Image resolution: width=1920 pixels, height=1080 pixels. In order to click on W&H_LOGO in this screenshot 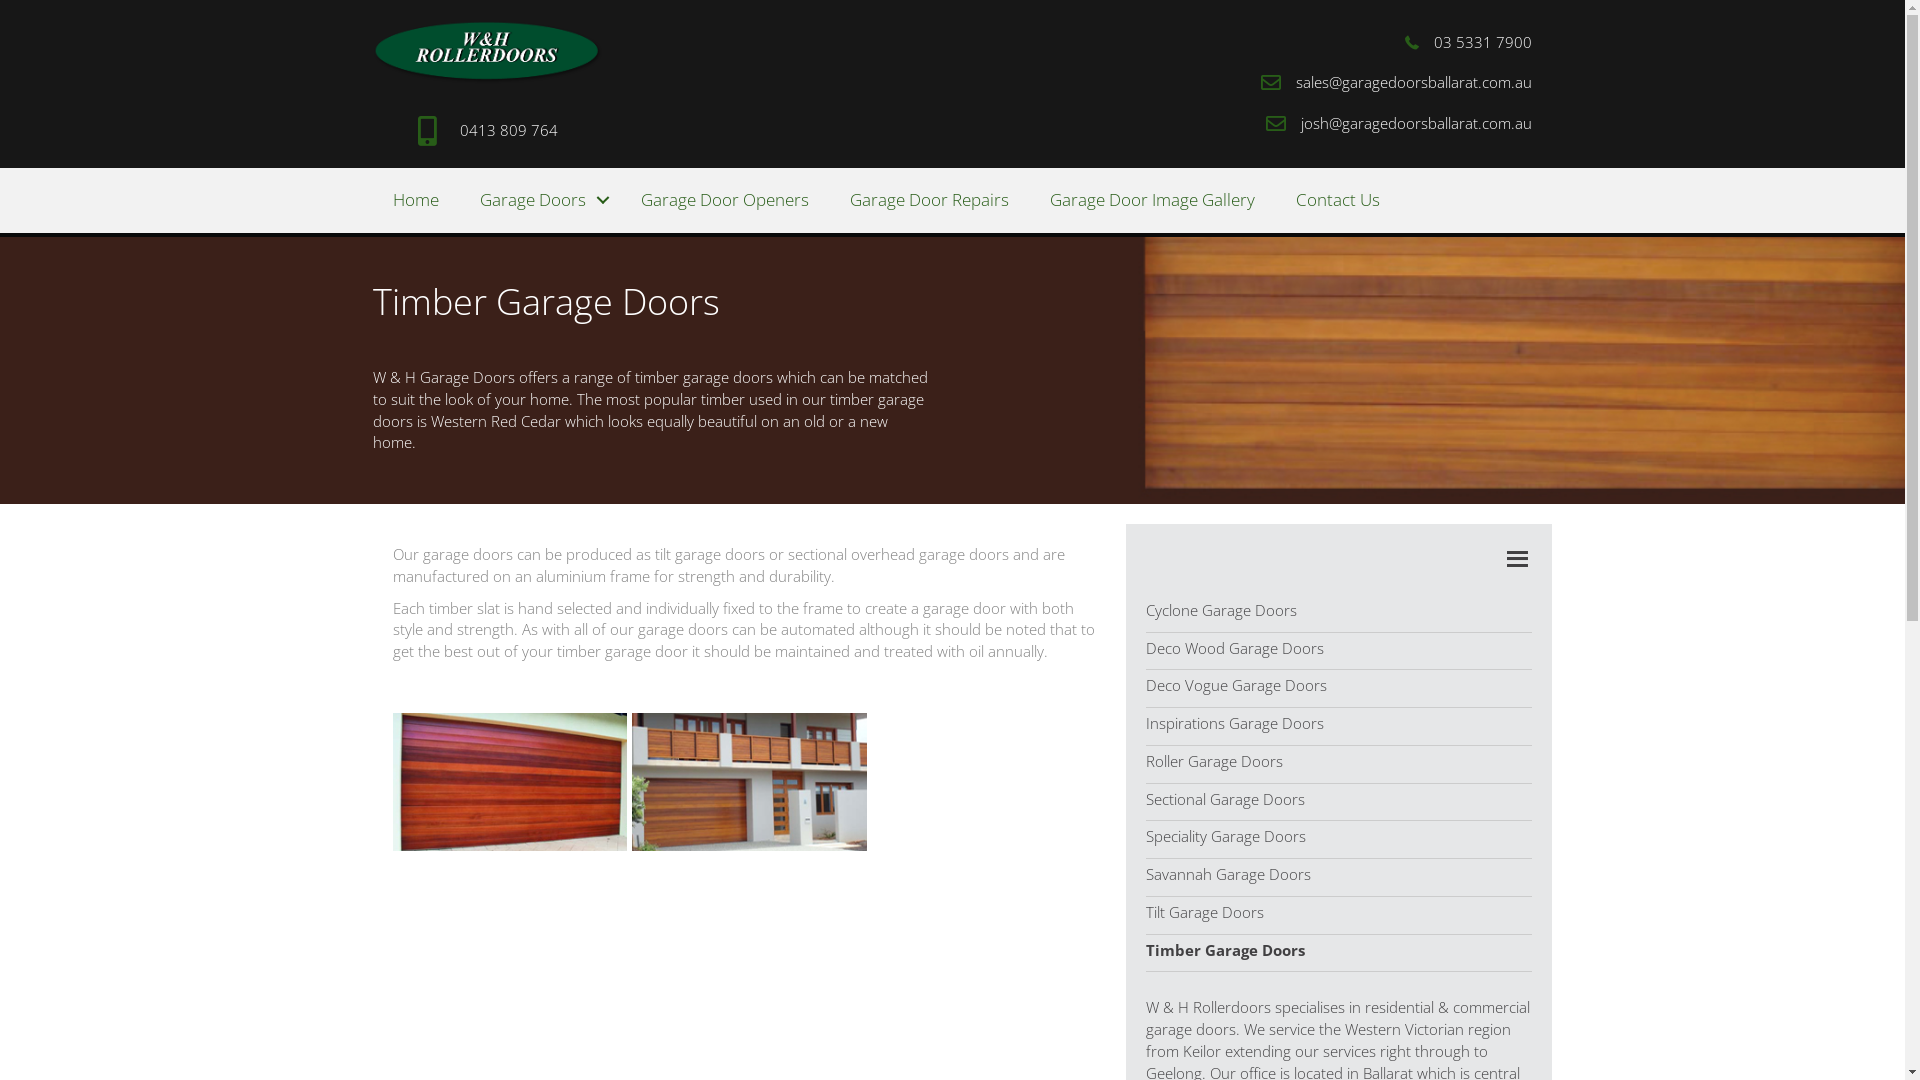, I will do `click(488, 52)`.